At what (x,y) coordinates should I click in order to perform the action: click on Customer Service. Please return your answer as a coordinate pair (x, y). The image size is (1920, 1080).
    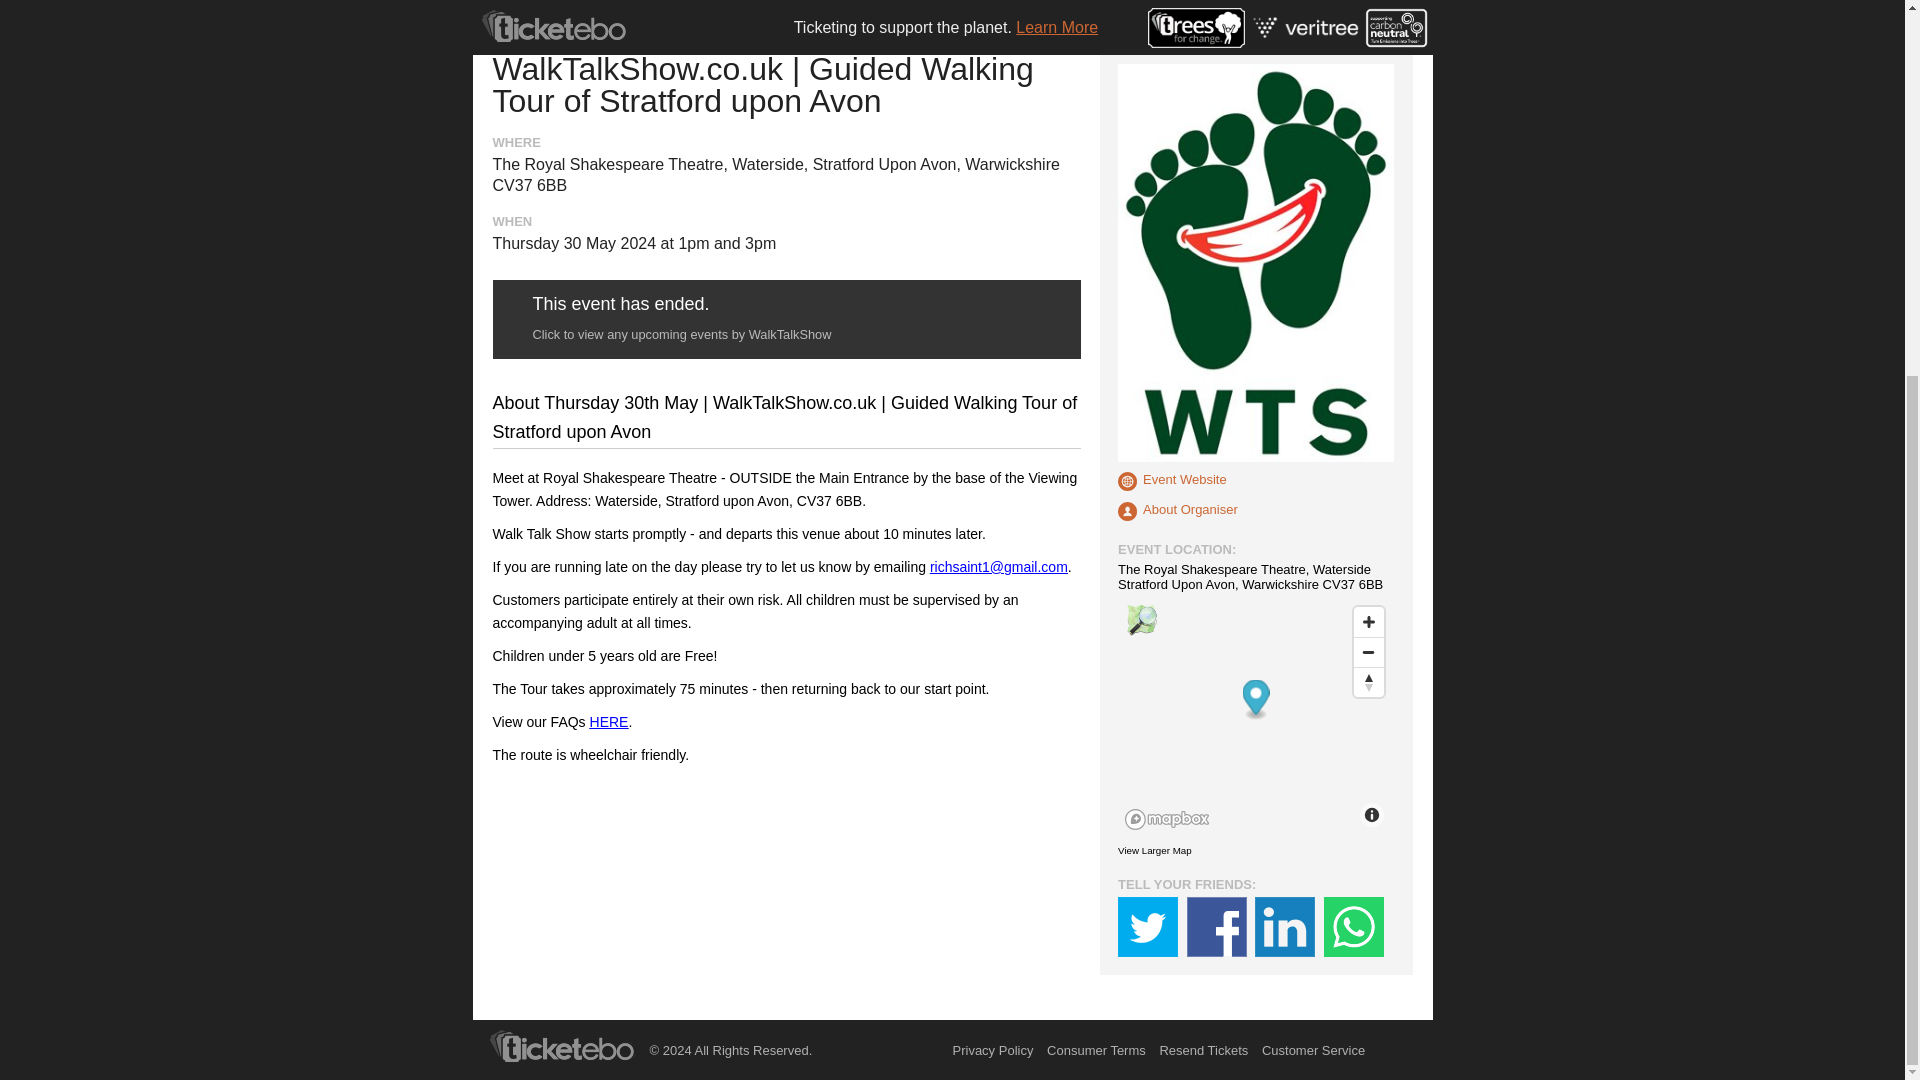
    Looking at the image, I should click on (1313, 1050).